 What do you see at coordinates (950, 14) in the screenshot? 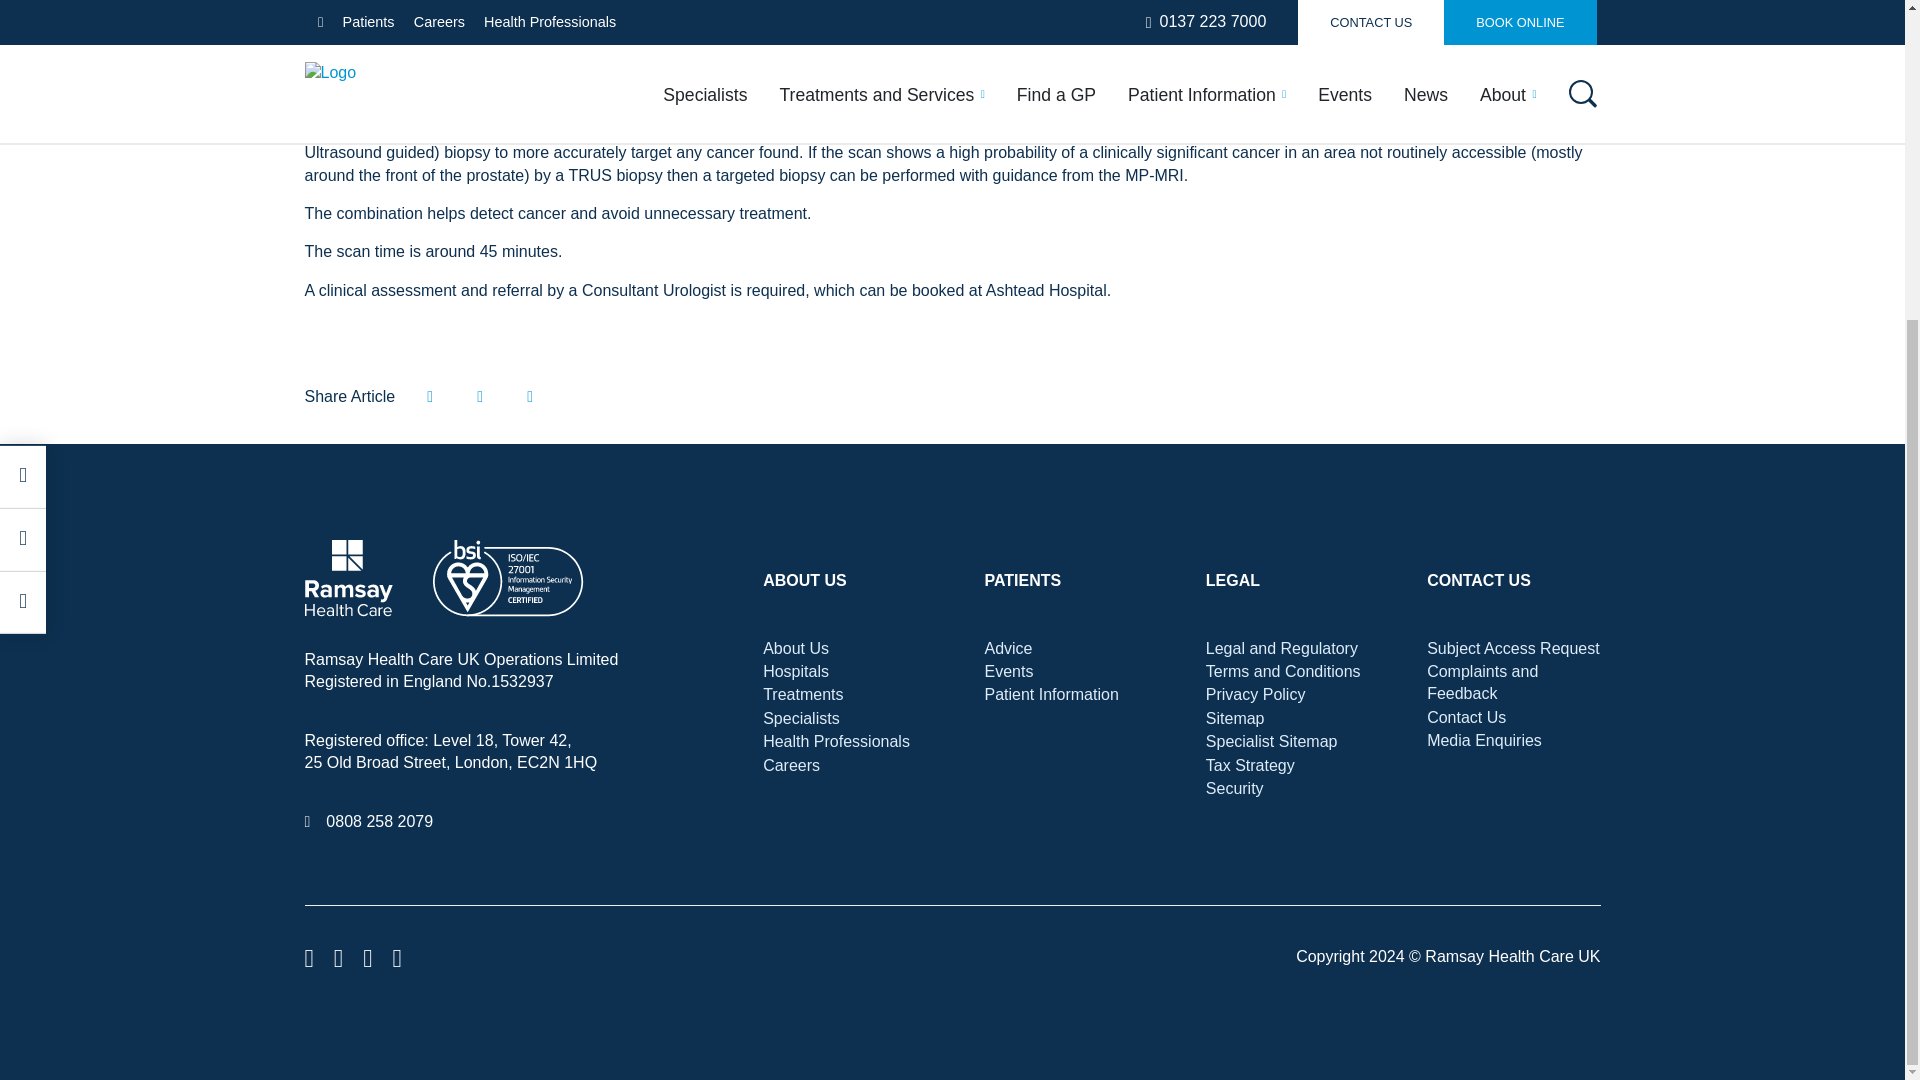
I see `Removal of Wisdom Teeth` at bounding box center [950, 14].